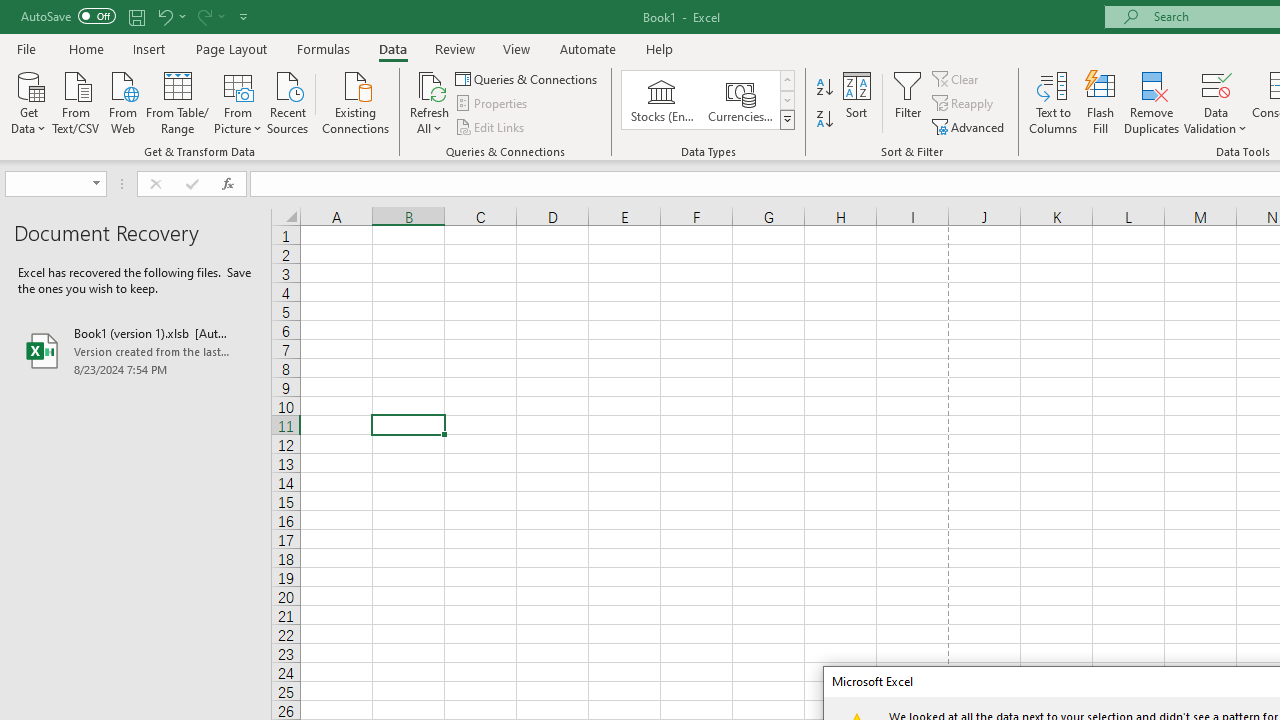 This screenshot has width=1280, height=720. What do you see at coordinates (1101, 102) in the screenshot?
I see `Flash Fill` at bounding box center [1101, 102].